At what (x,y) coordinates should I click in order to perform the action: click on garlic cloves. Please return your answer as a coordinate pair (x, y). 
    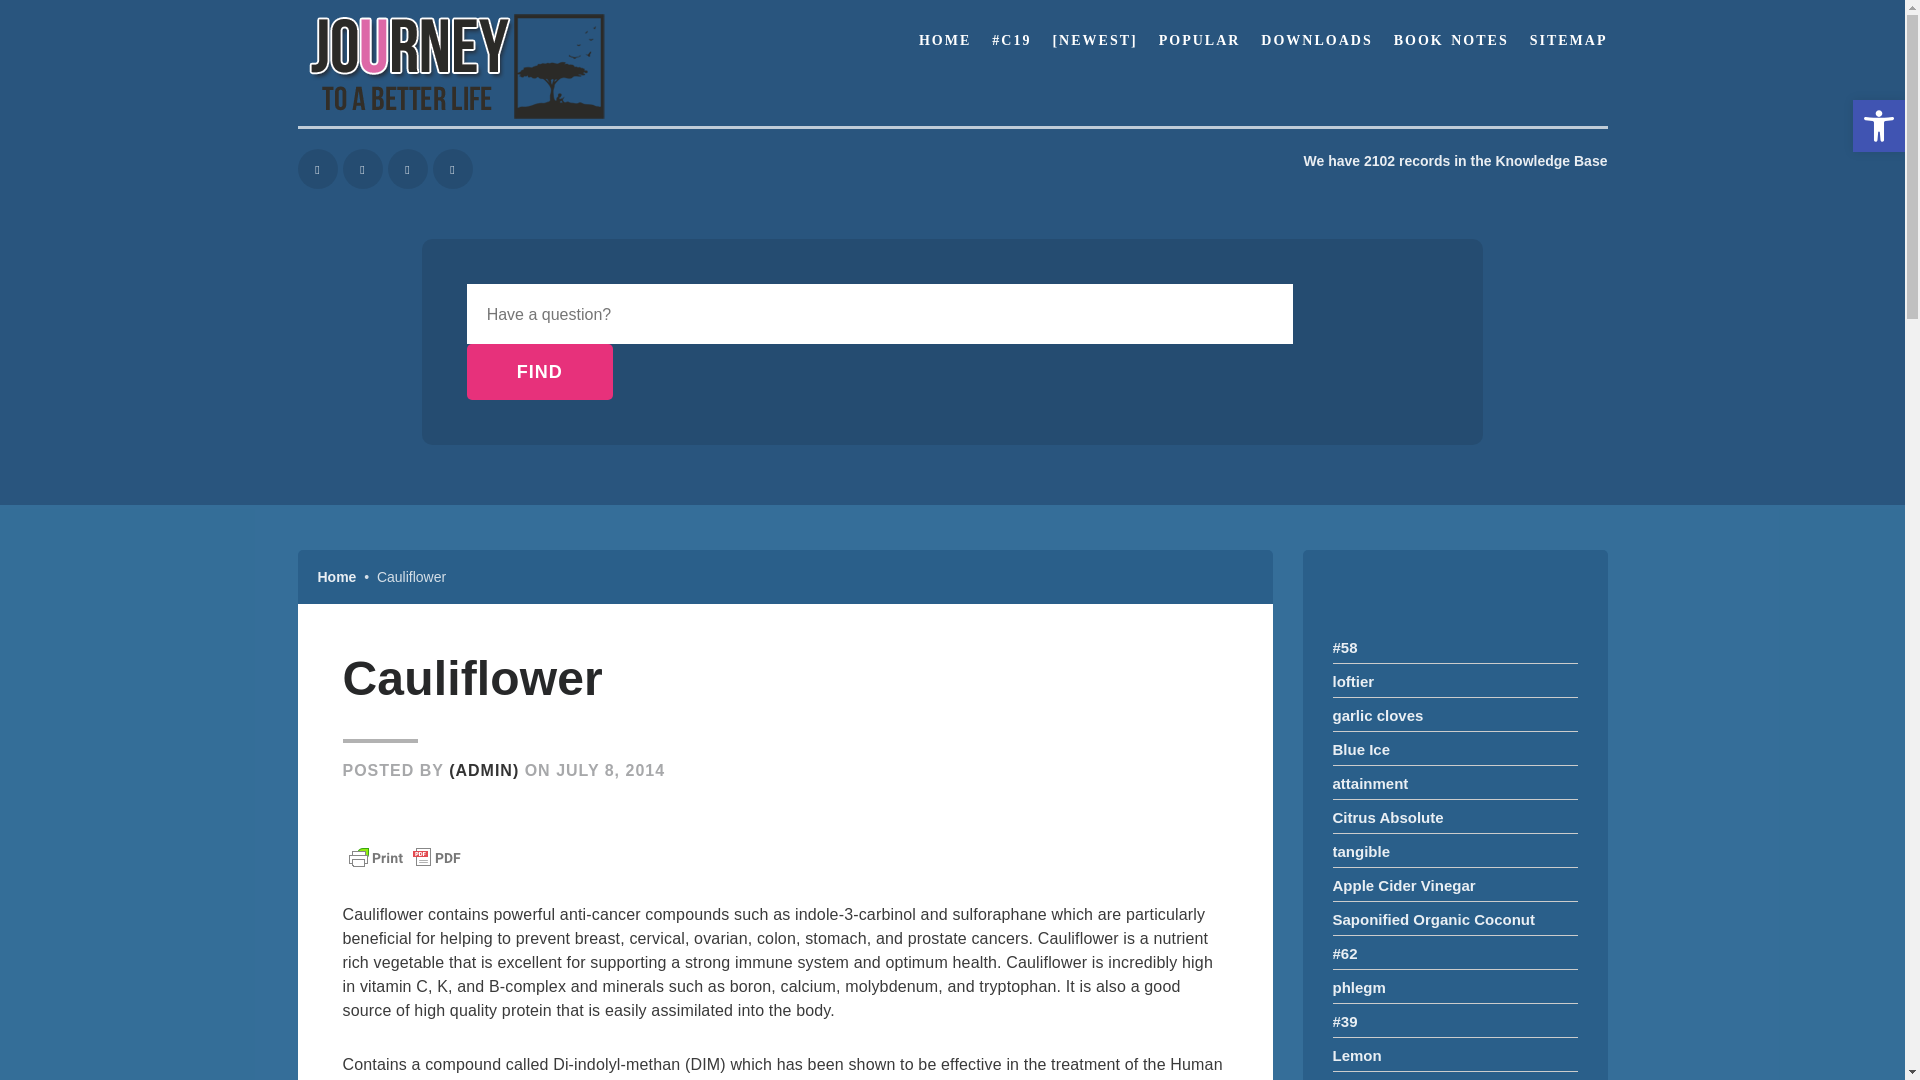
    Looking at the image, I should click on (338, 577).